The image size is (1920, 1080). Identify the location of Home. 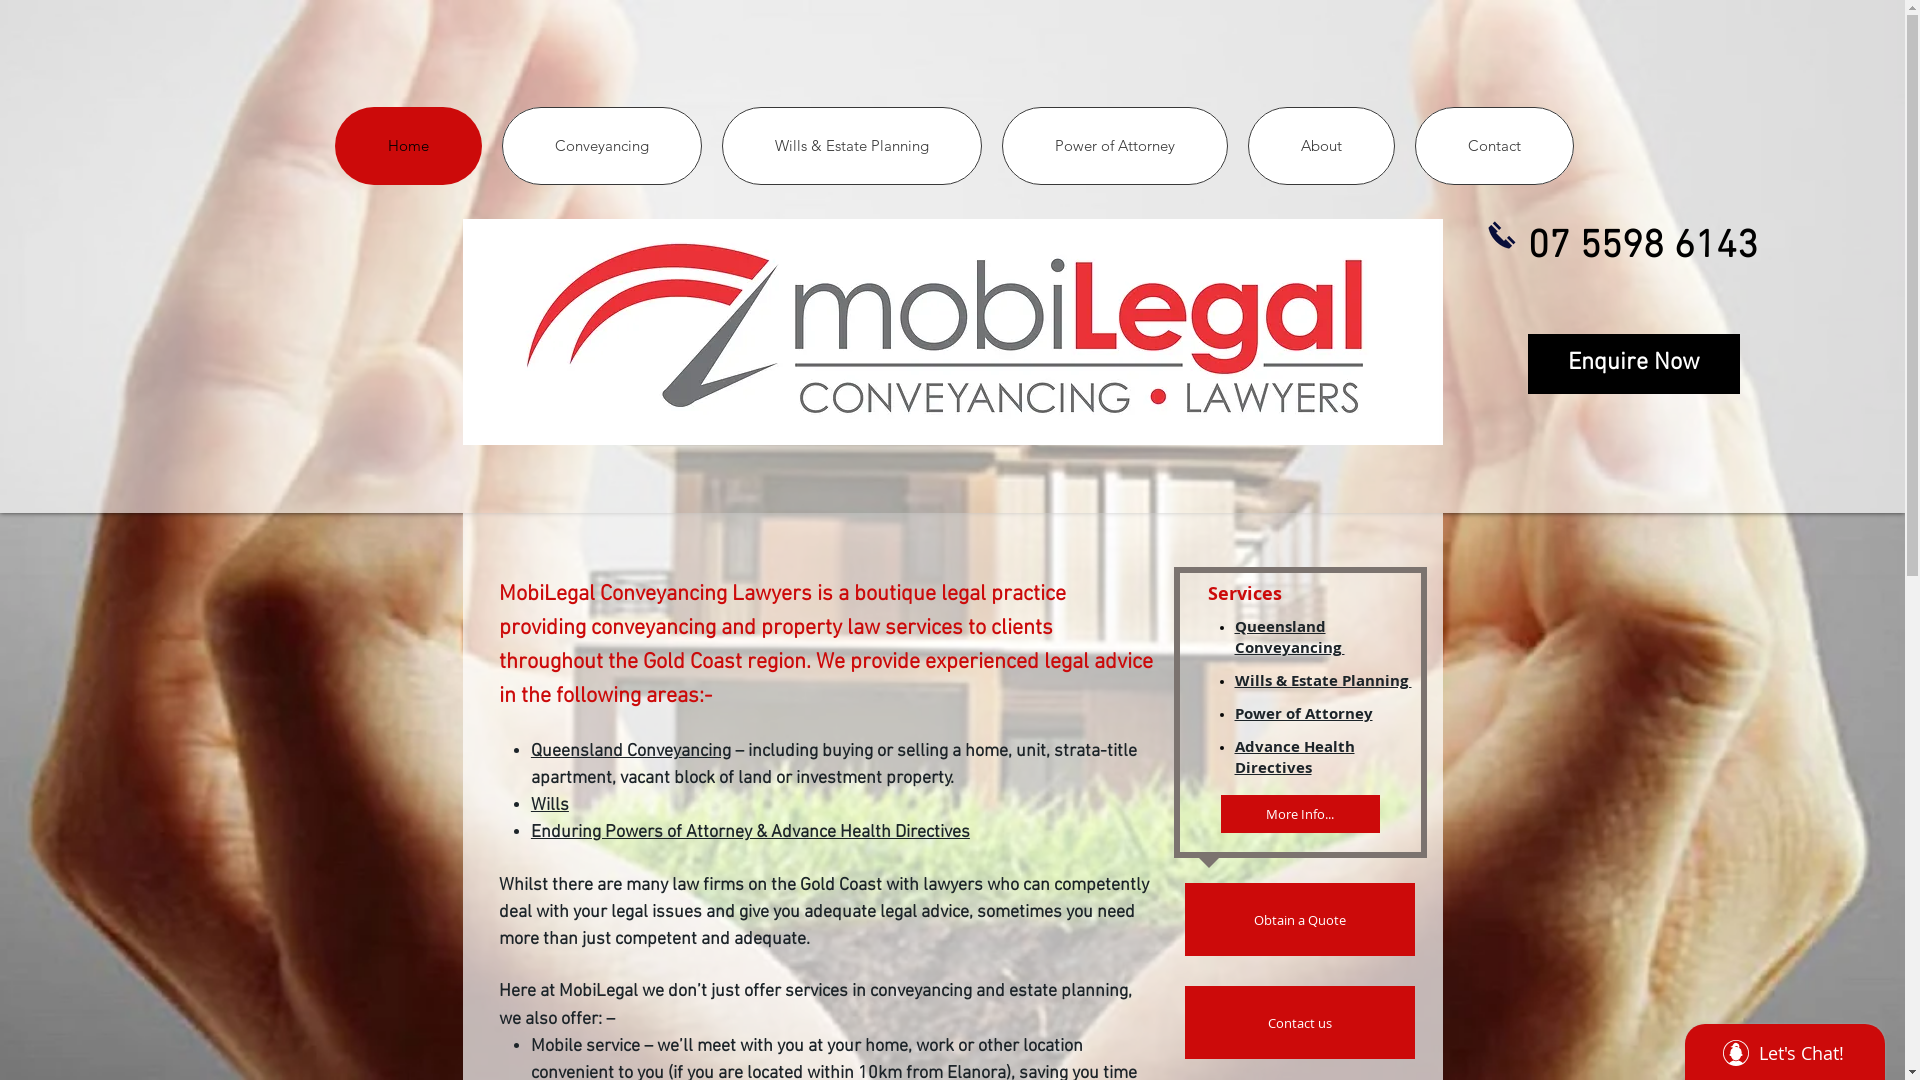
(408, 146).